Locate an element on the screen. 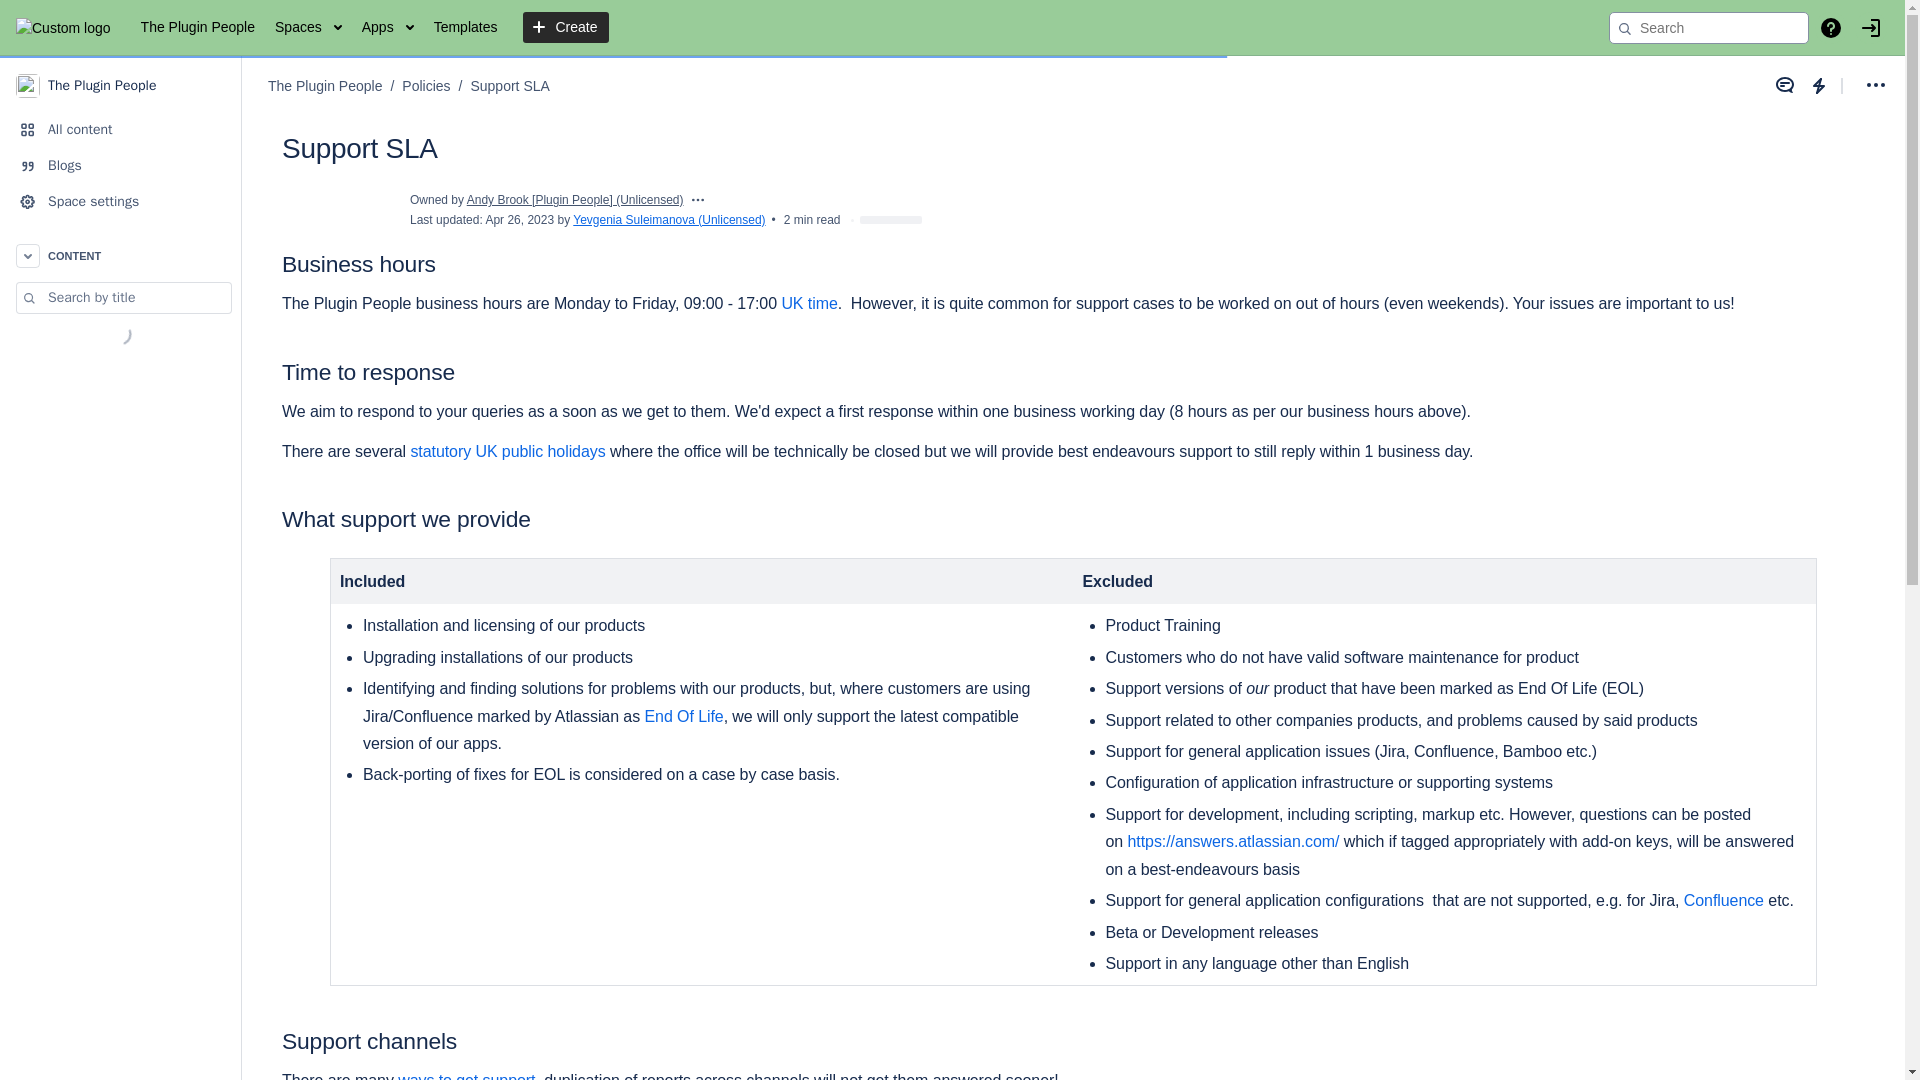 Image resolution: width=1920 pixels, height=1080 pixels. End Of Life is located at coordinates (683, 716).